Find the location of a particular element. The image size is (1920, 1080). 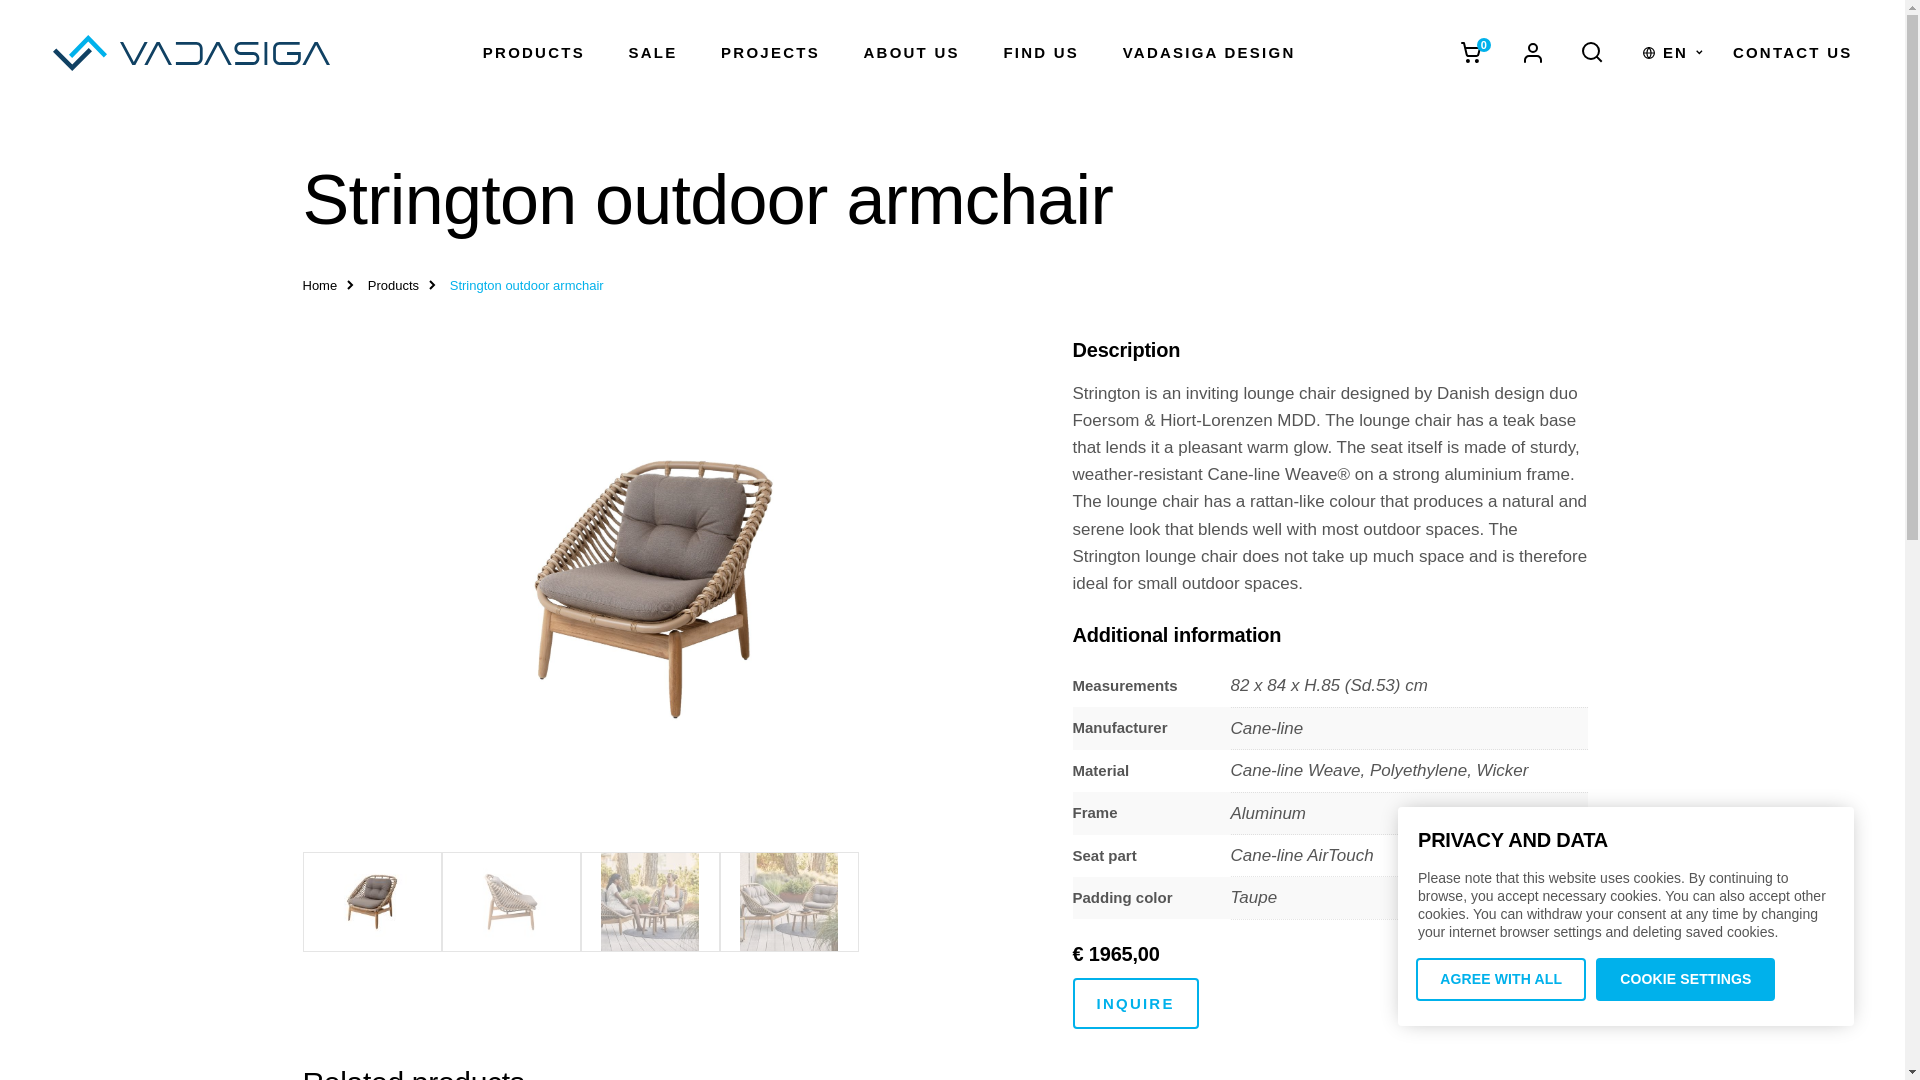

SALE is located at coordinates (653, 52).